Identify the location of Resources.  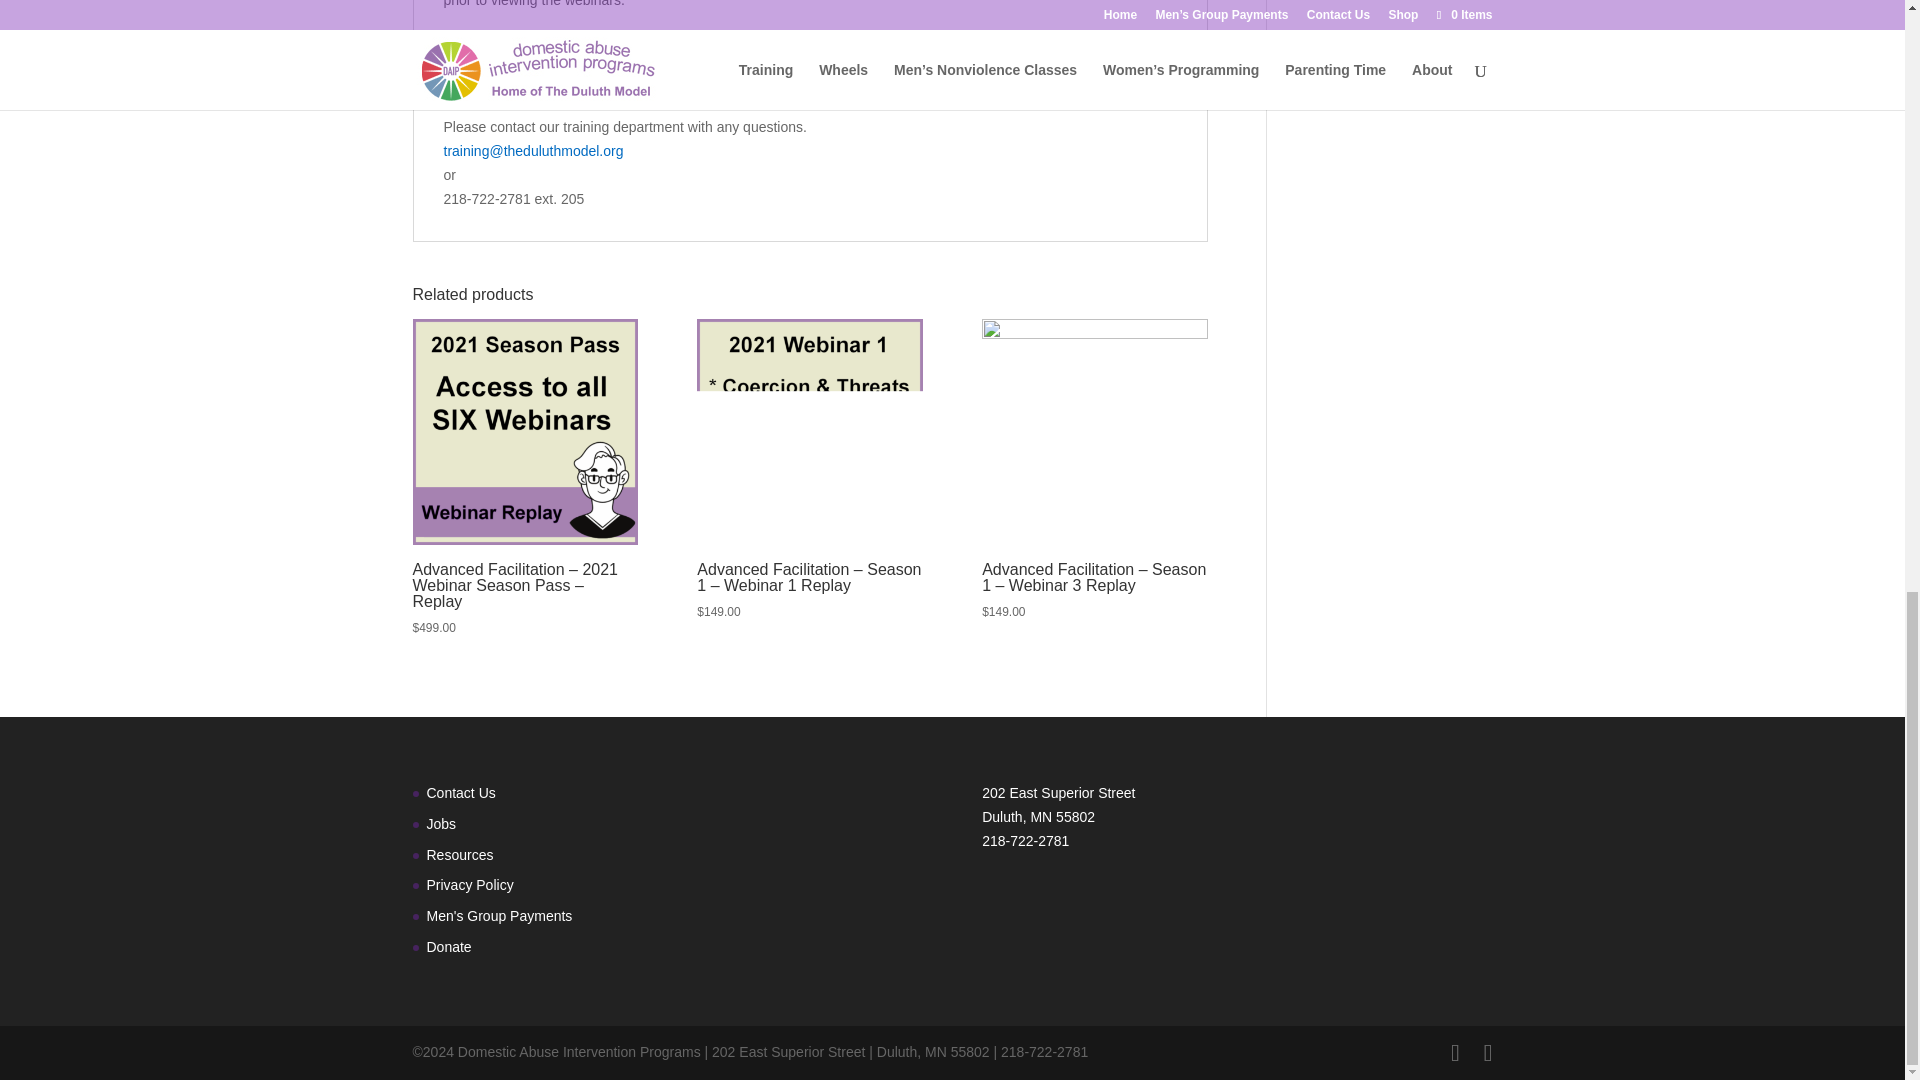
(460, 854).